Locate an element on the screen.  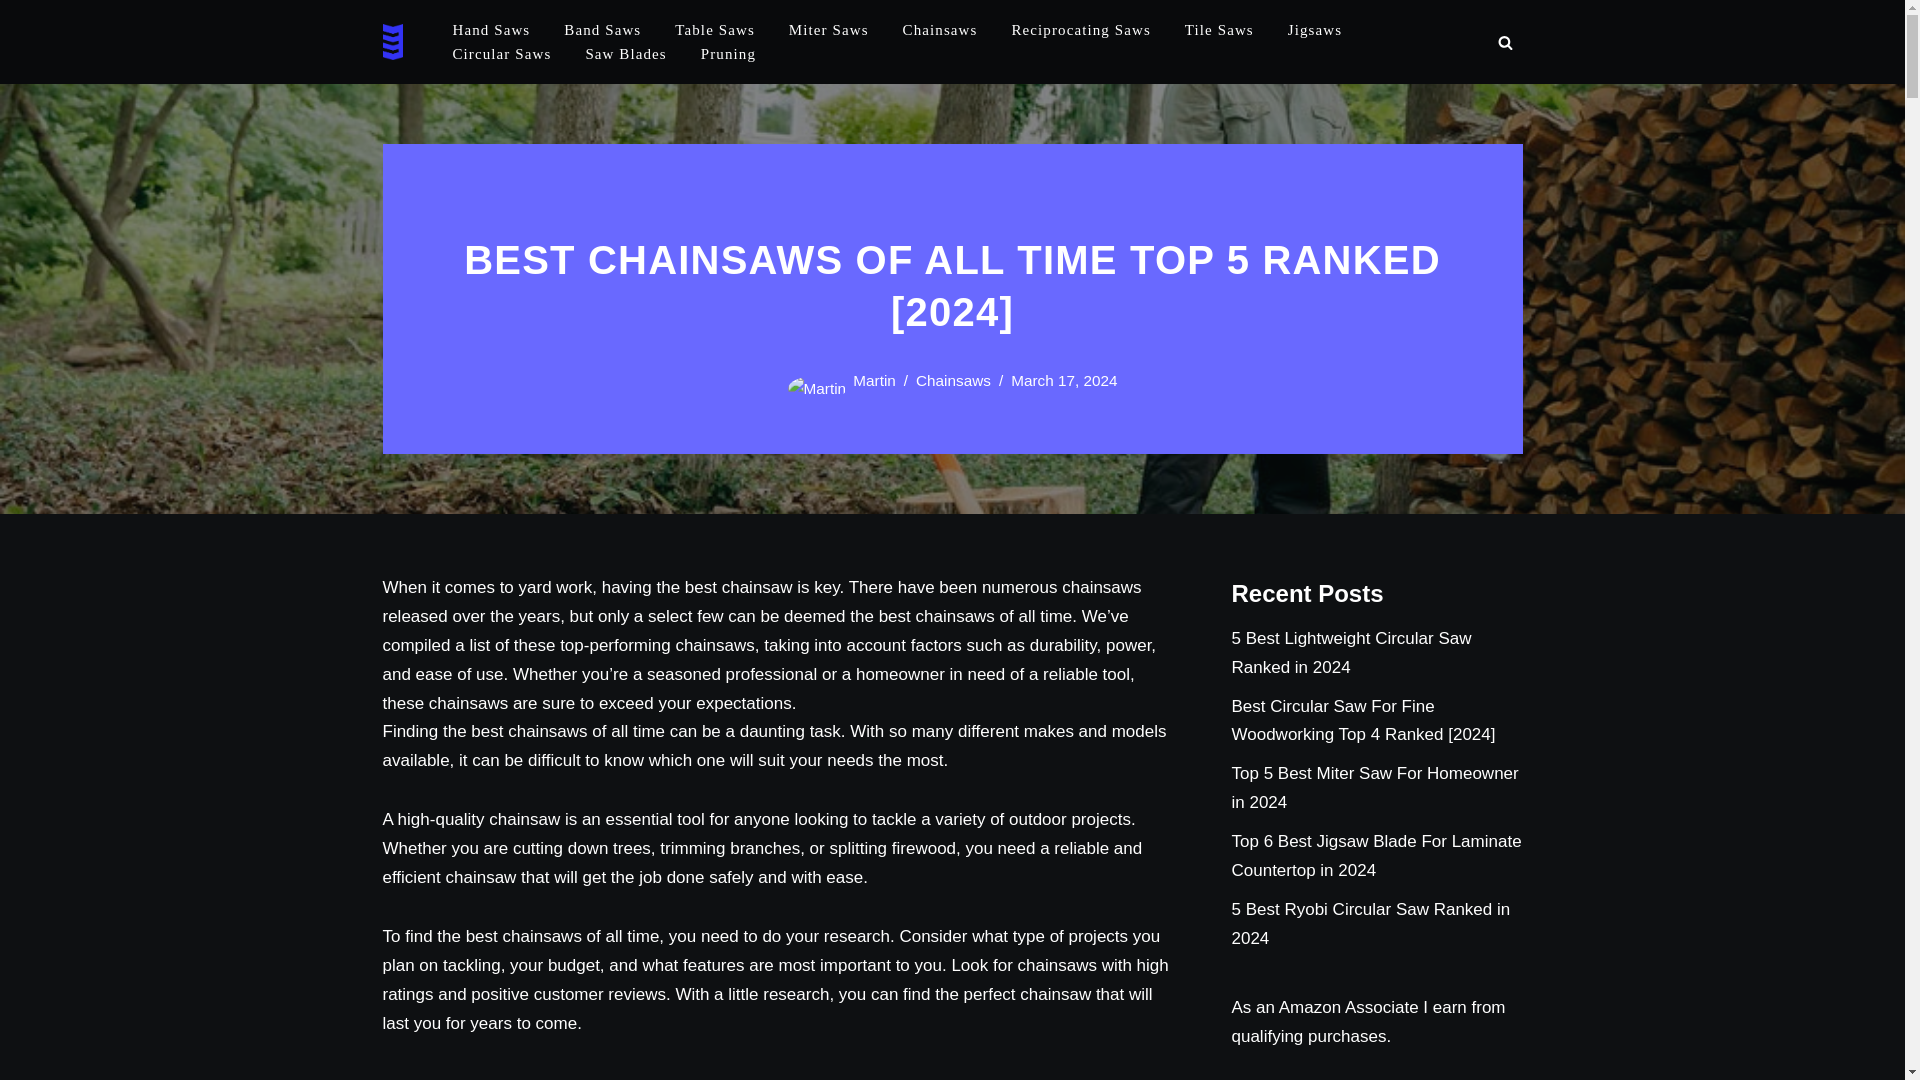
Table Saws is located at coordinates (714, 30).